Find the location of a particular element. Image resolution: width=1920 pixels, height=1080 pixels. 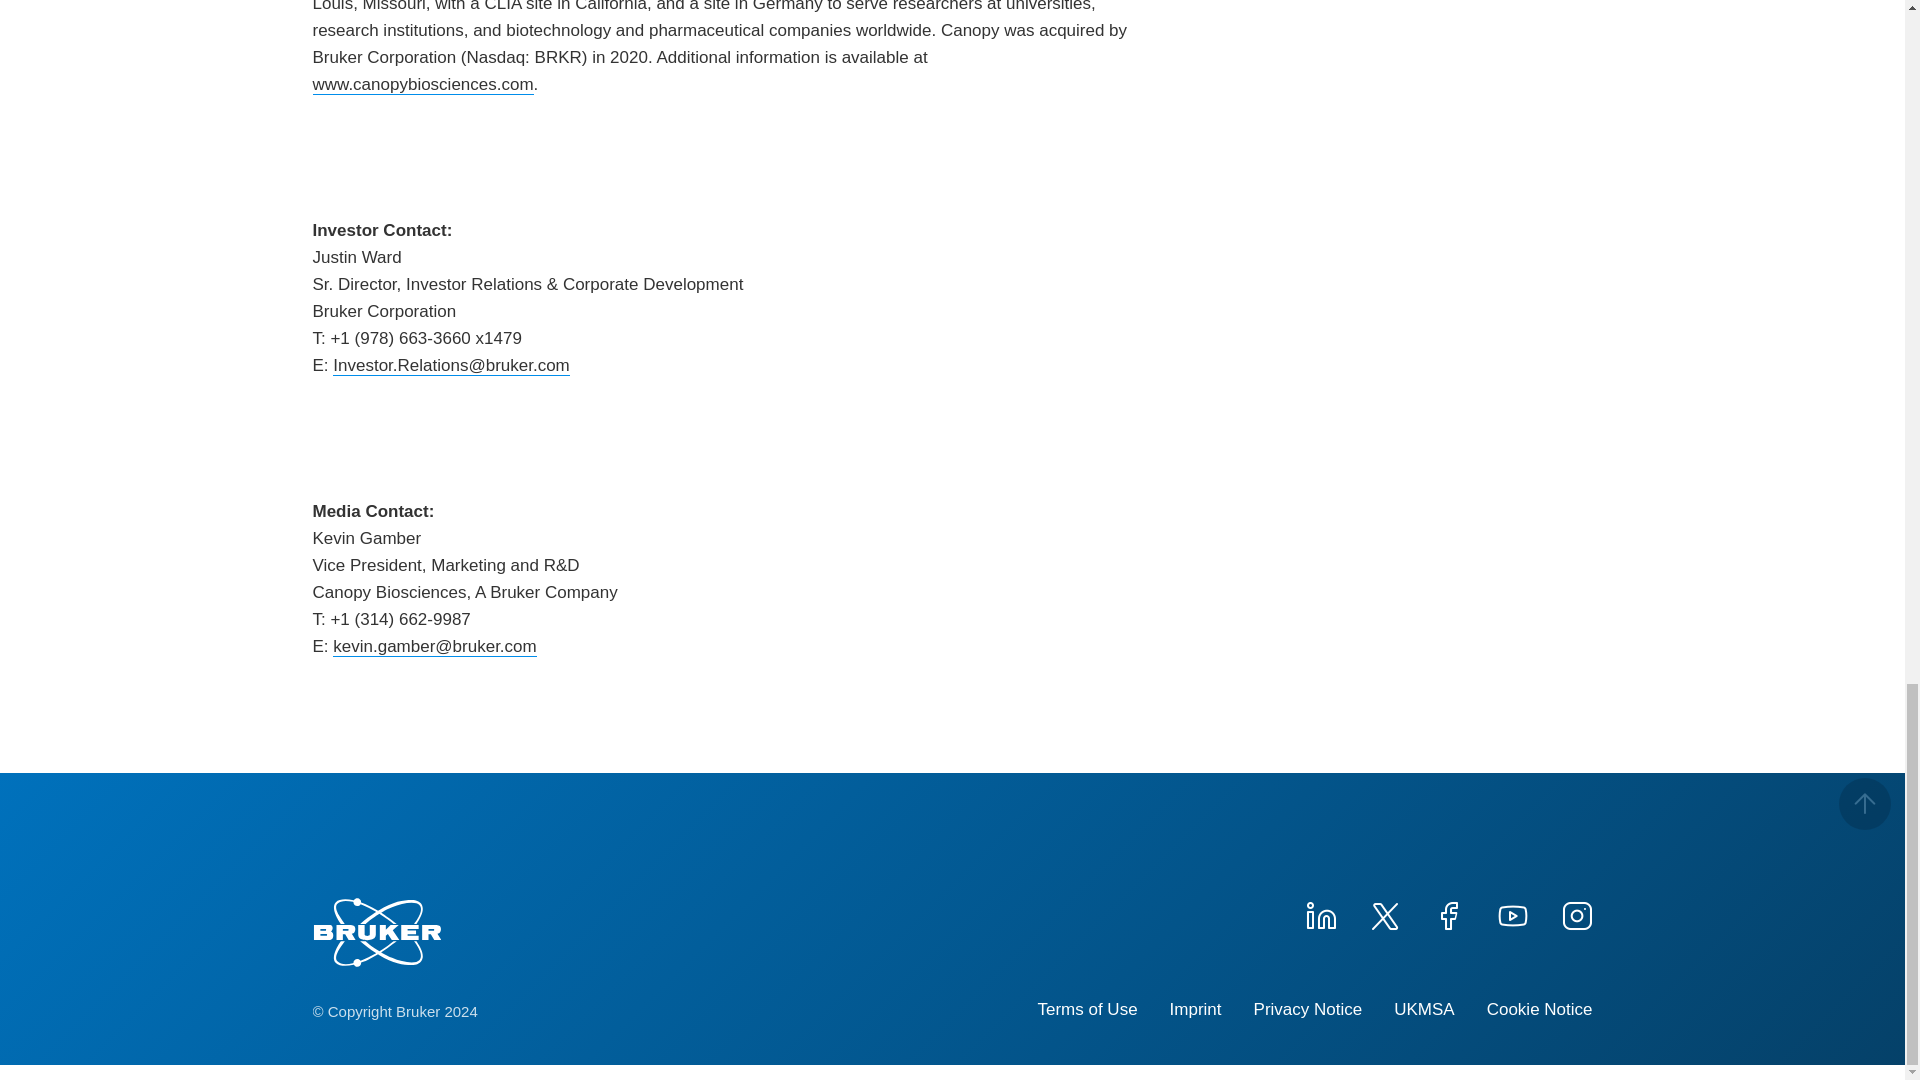

Privacy Notice is located at coordinates (1308, 1010).